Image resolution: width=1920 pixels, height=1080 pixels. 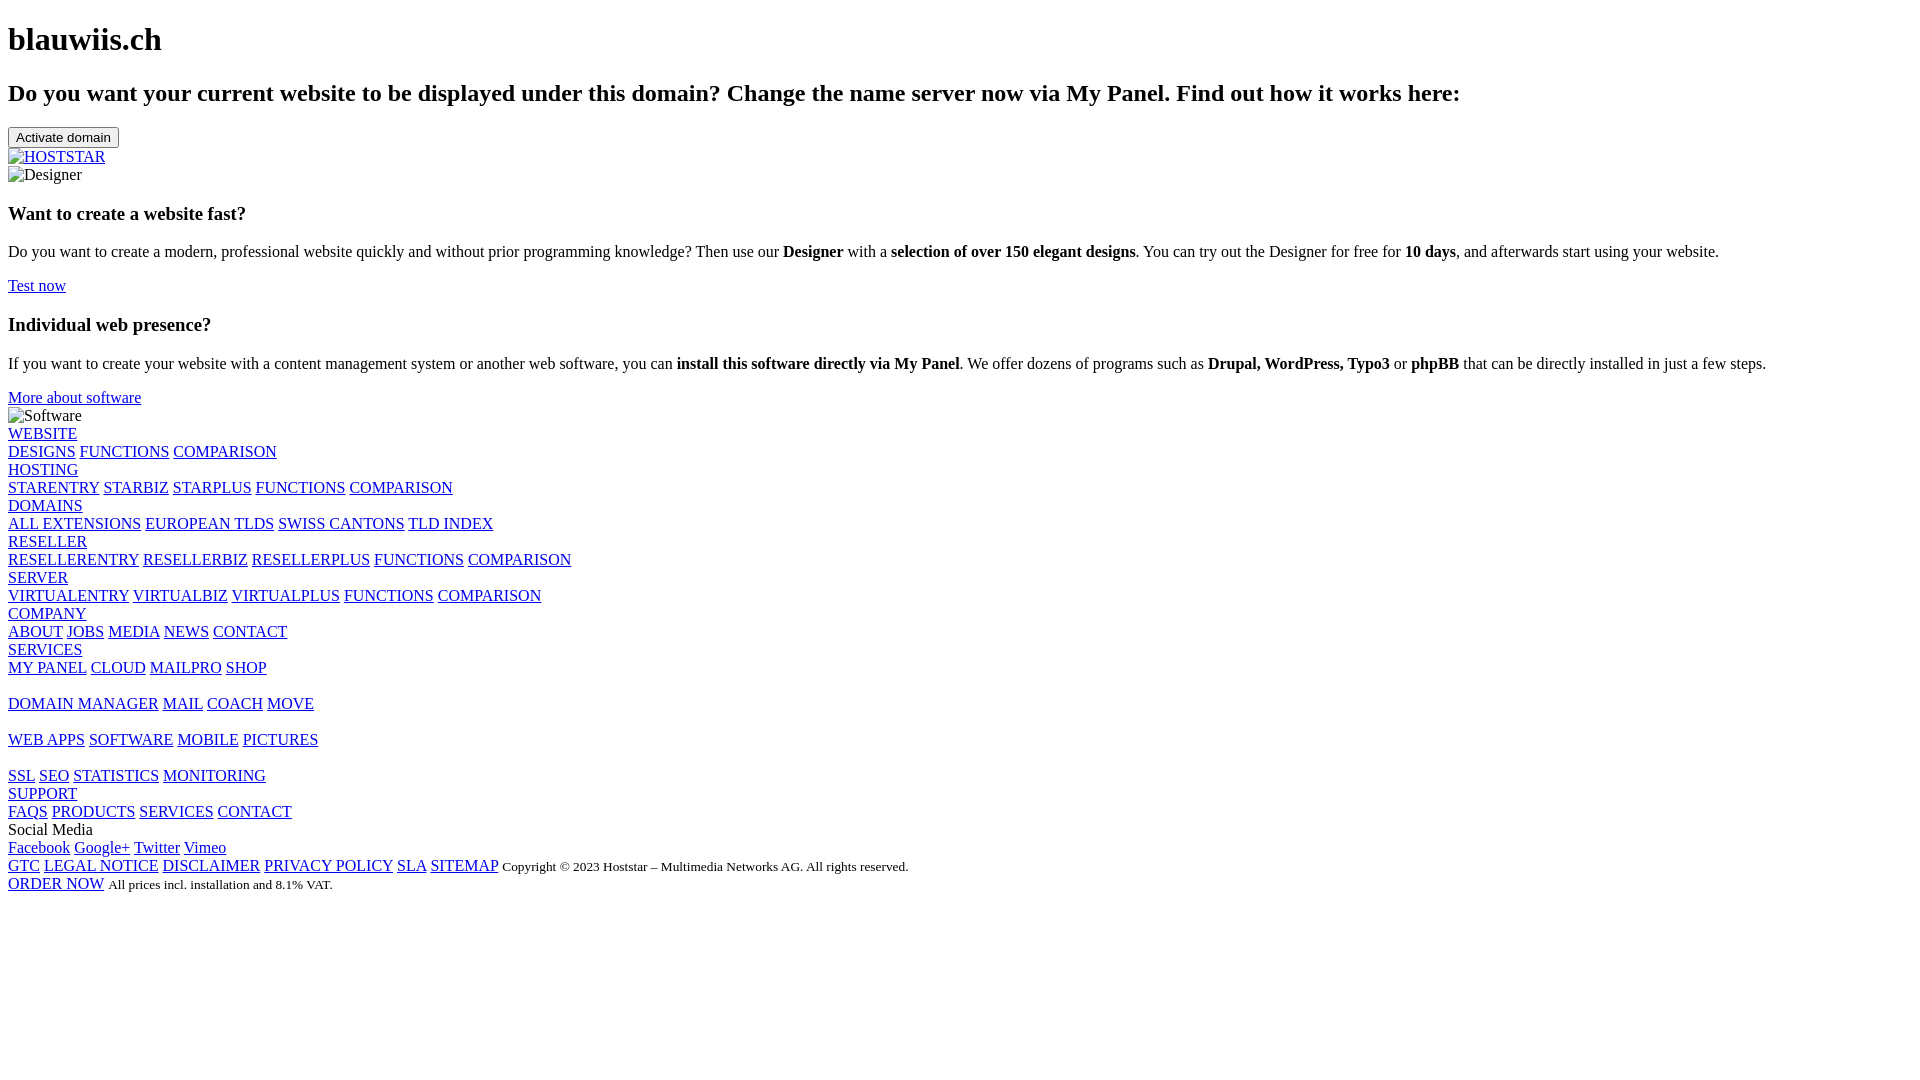 I want to click on VIRTUALPLUS, so click(x=286, y=596).